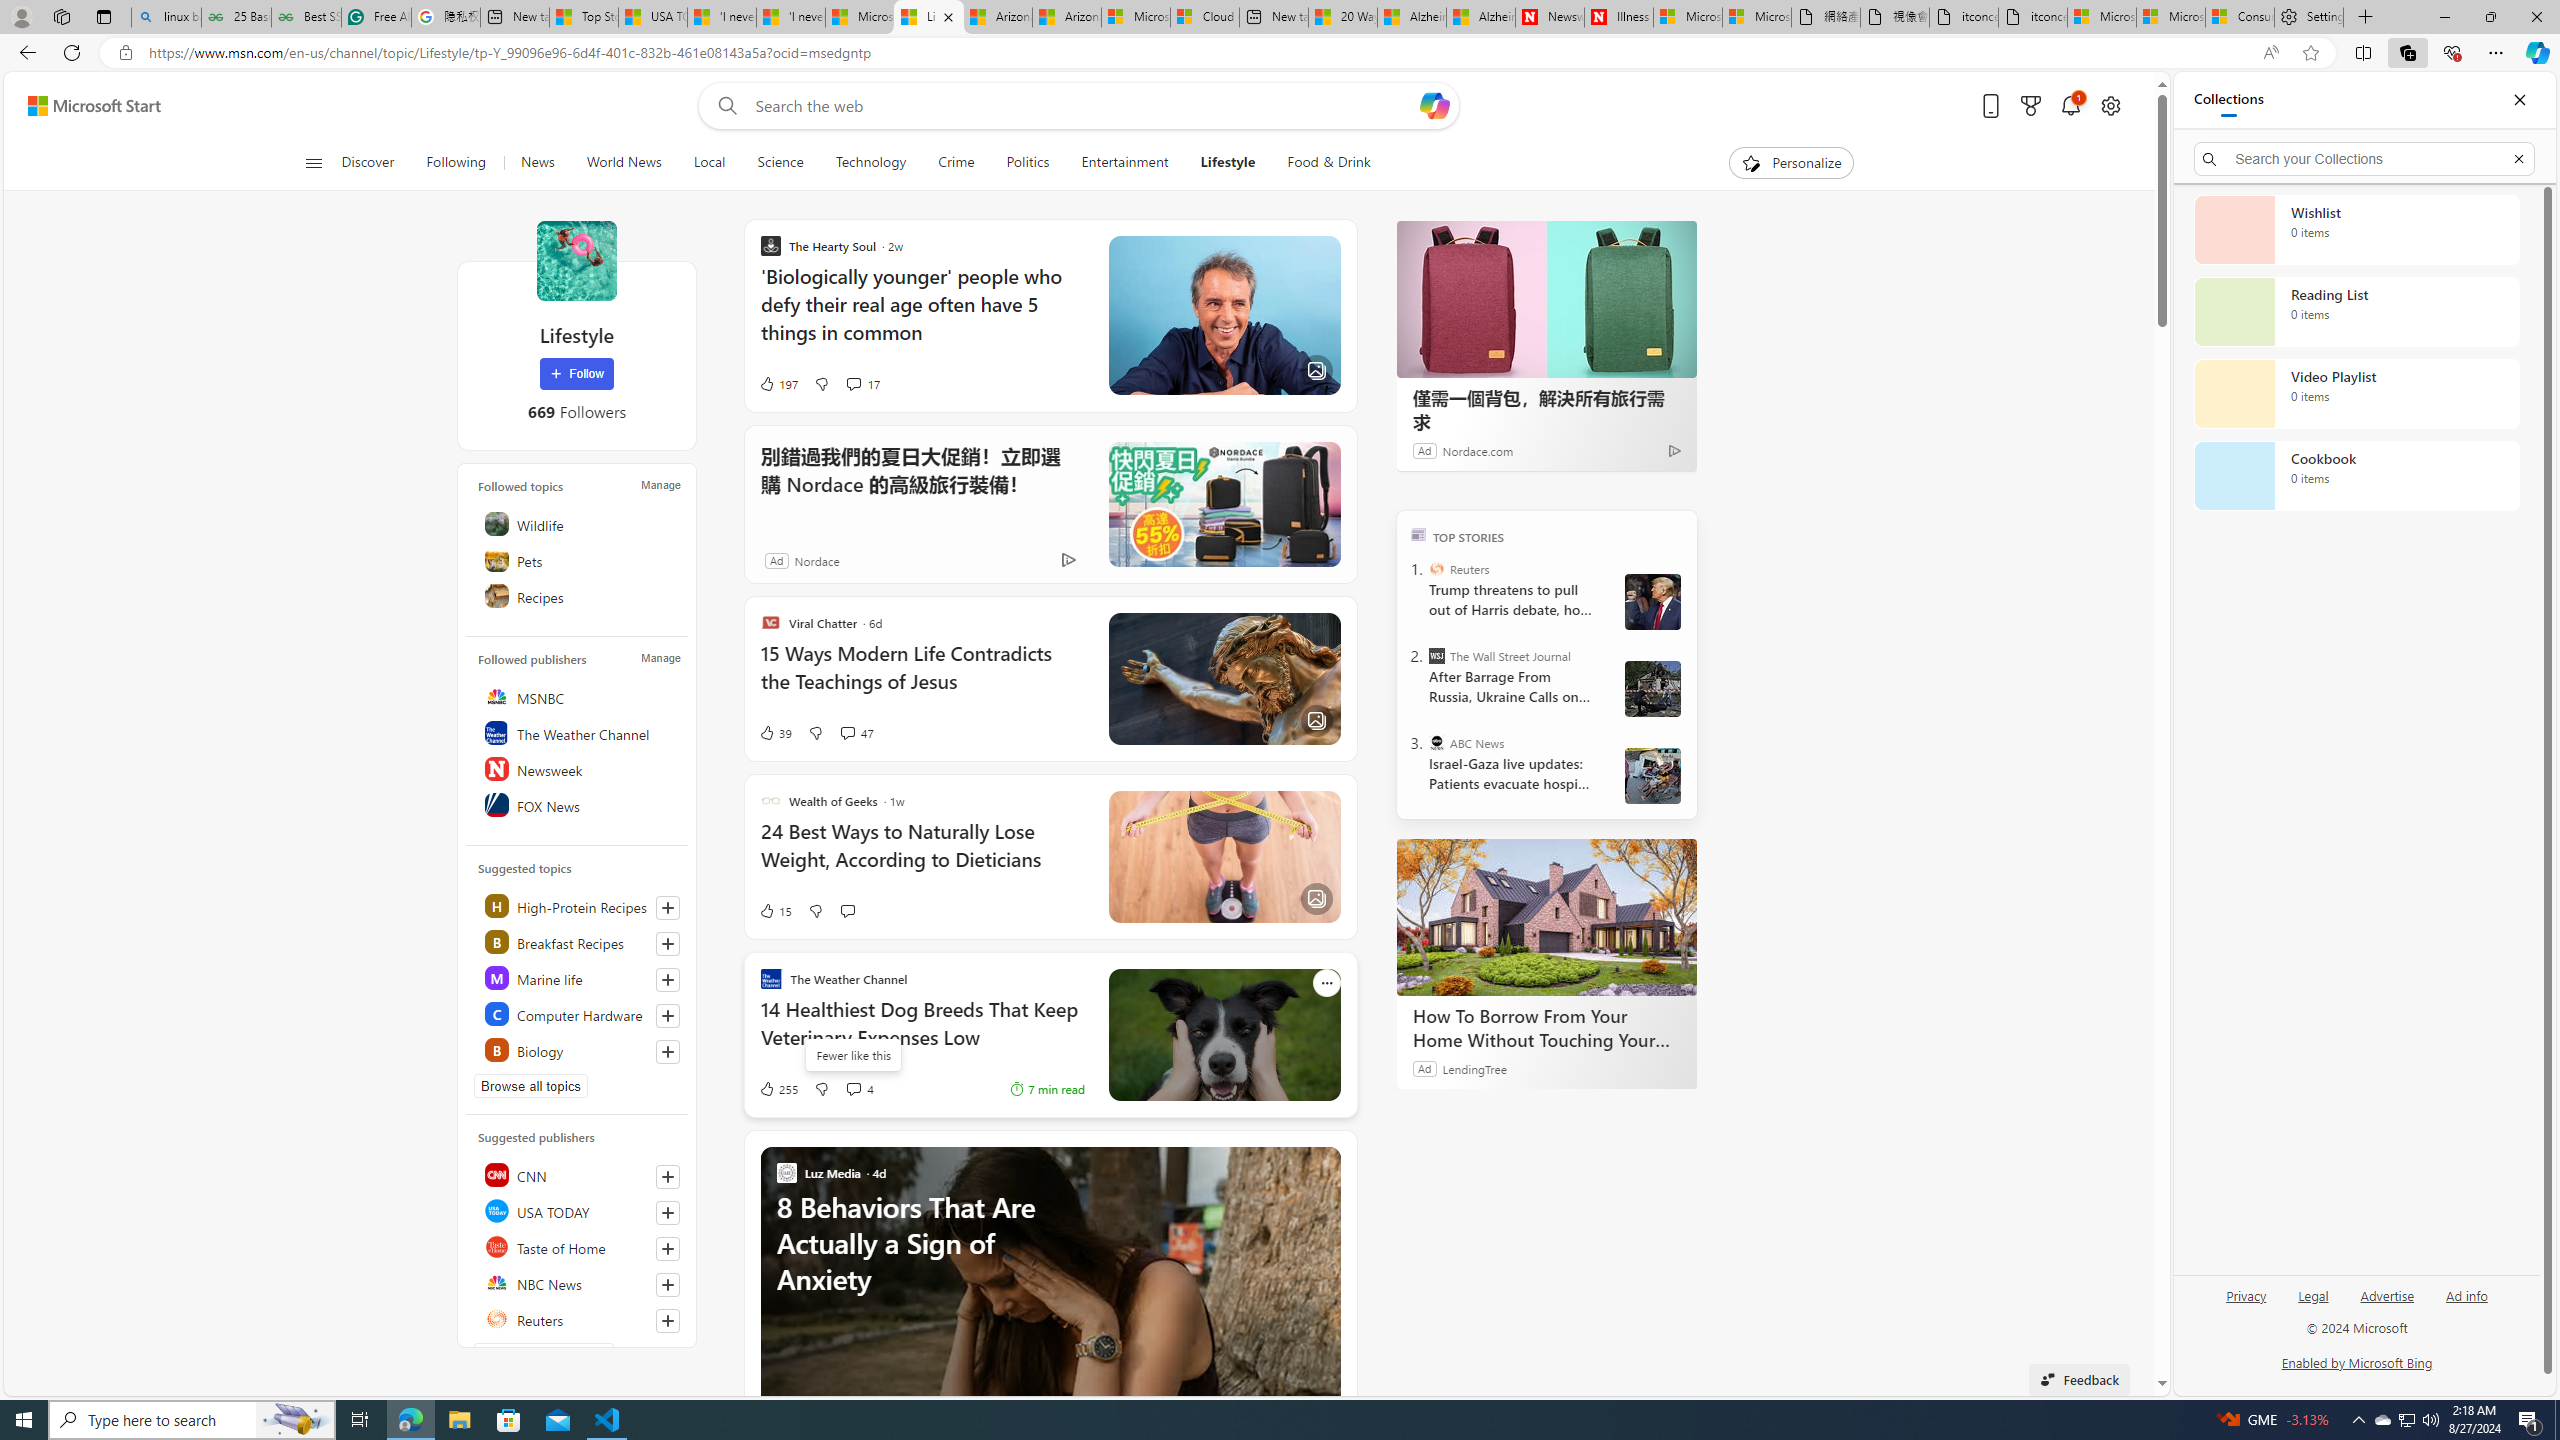  What do you see at coordinates (236, 17) in the screenshot?
I see `25 Basic Linux Commands For Beginners - GeeksforGeeks` at bounding box center [236, 17].